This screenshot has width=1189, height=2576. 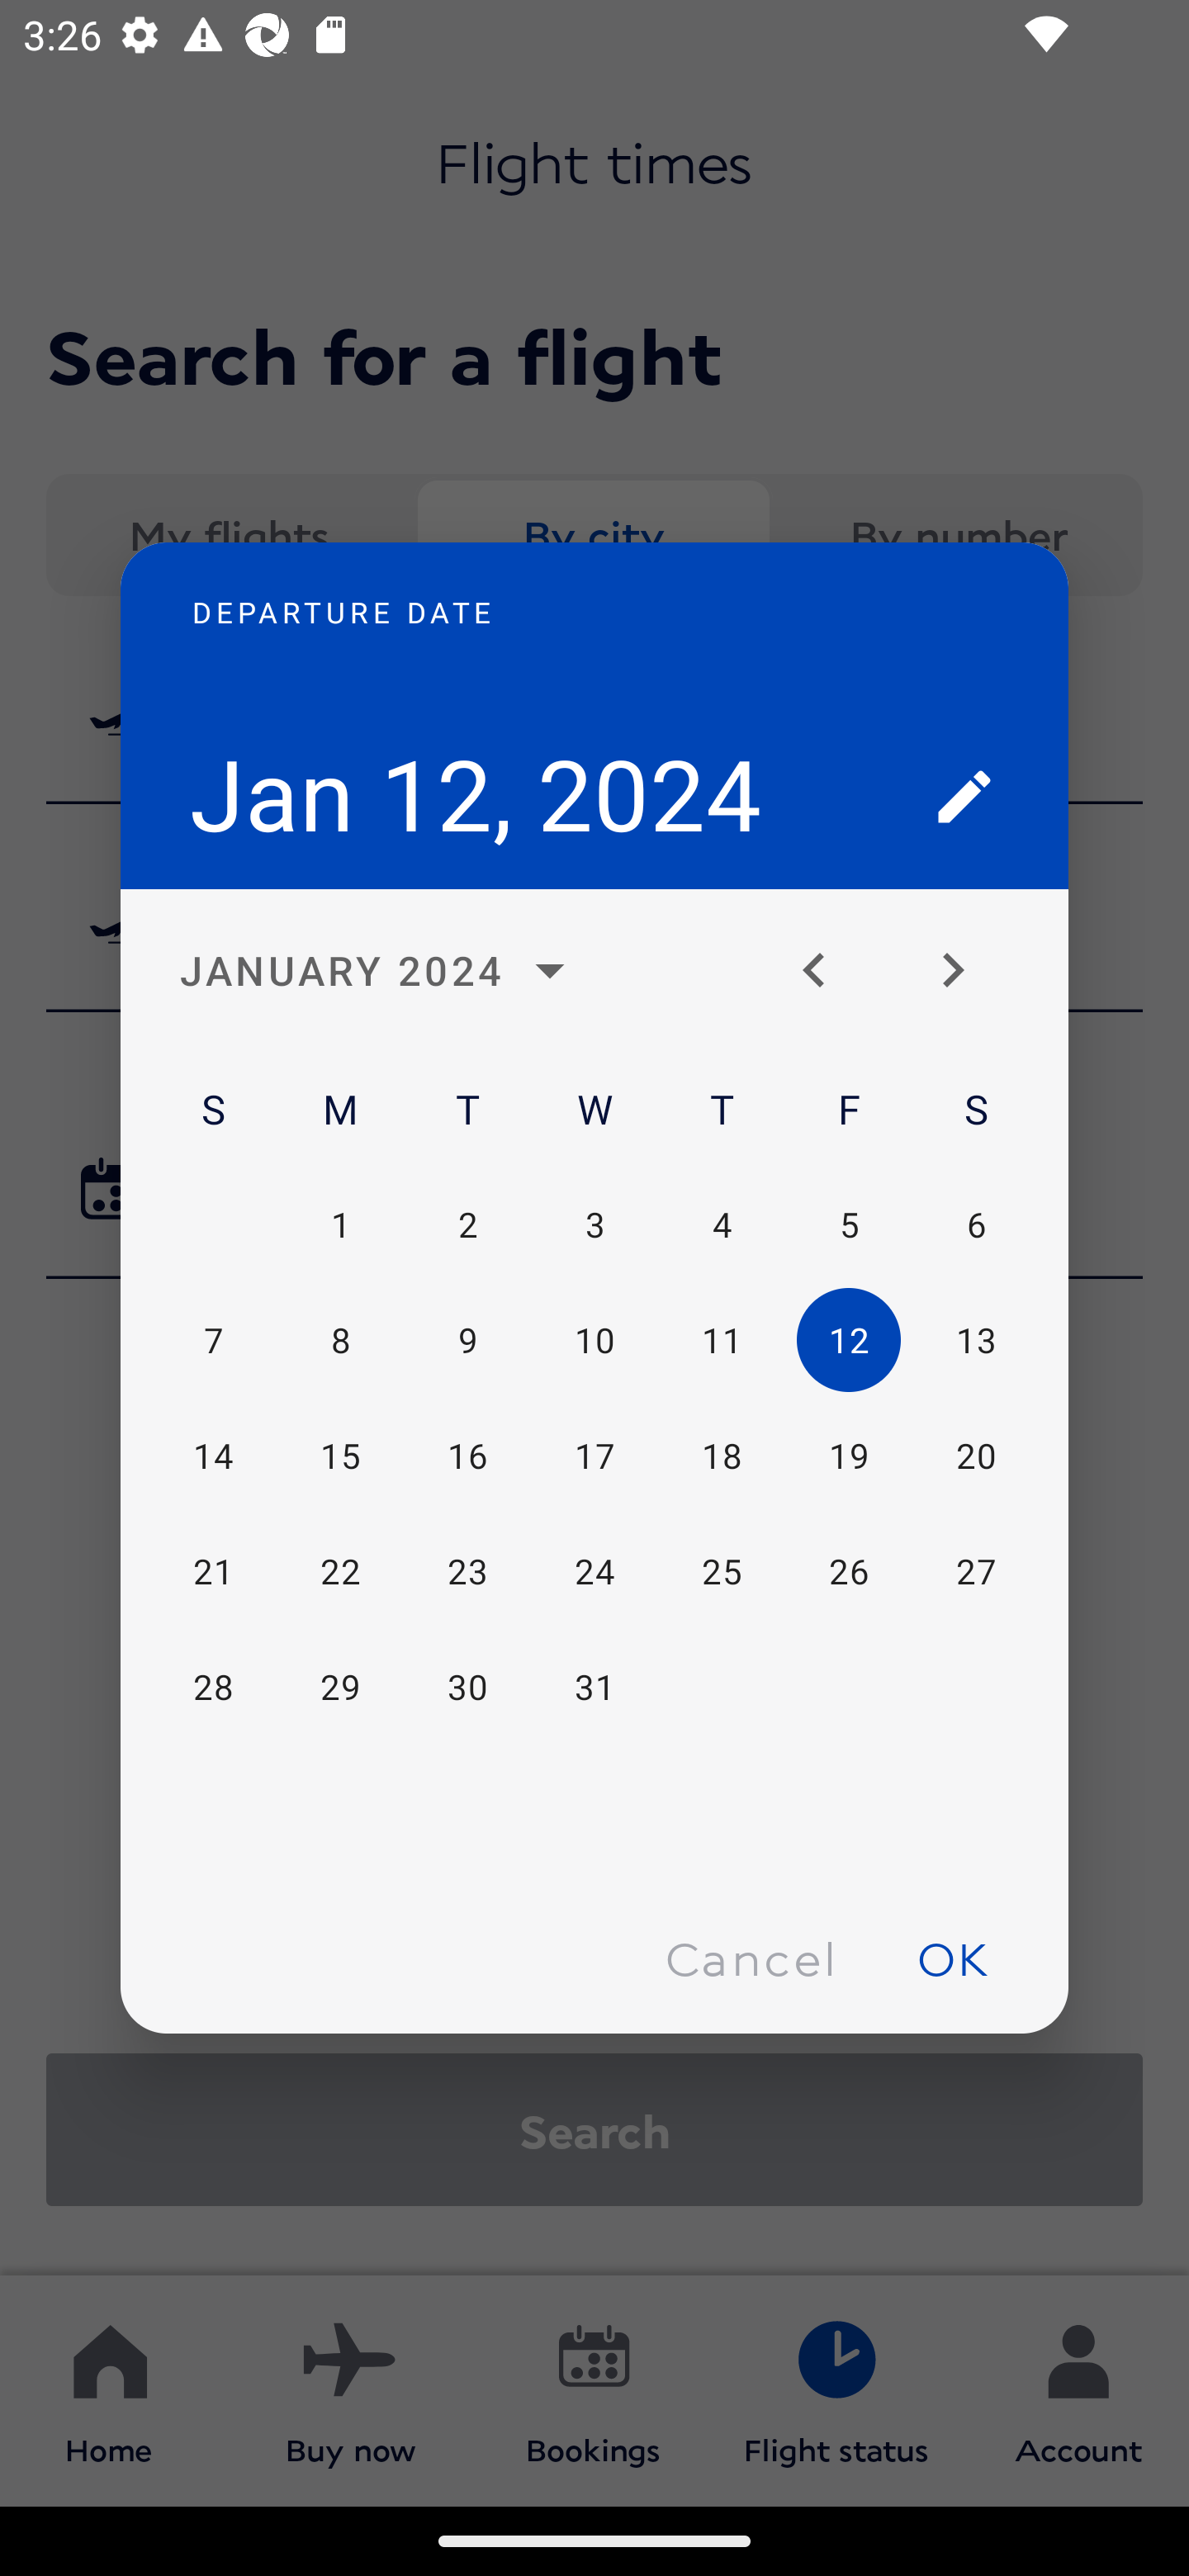 What do you see at coordinates (594, 1686) in the screenshot?
I see `31 Wed, Jan 31` at bounding box center [594, 1686].